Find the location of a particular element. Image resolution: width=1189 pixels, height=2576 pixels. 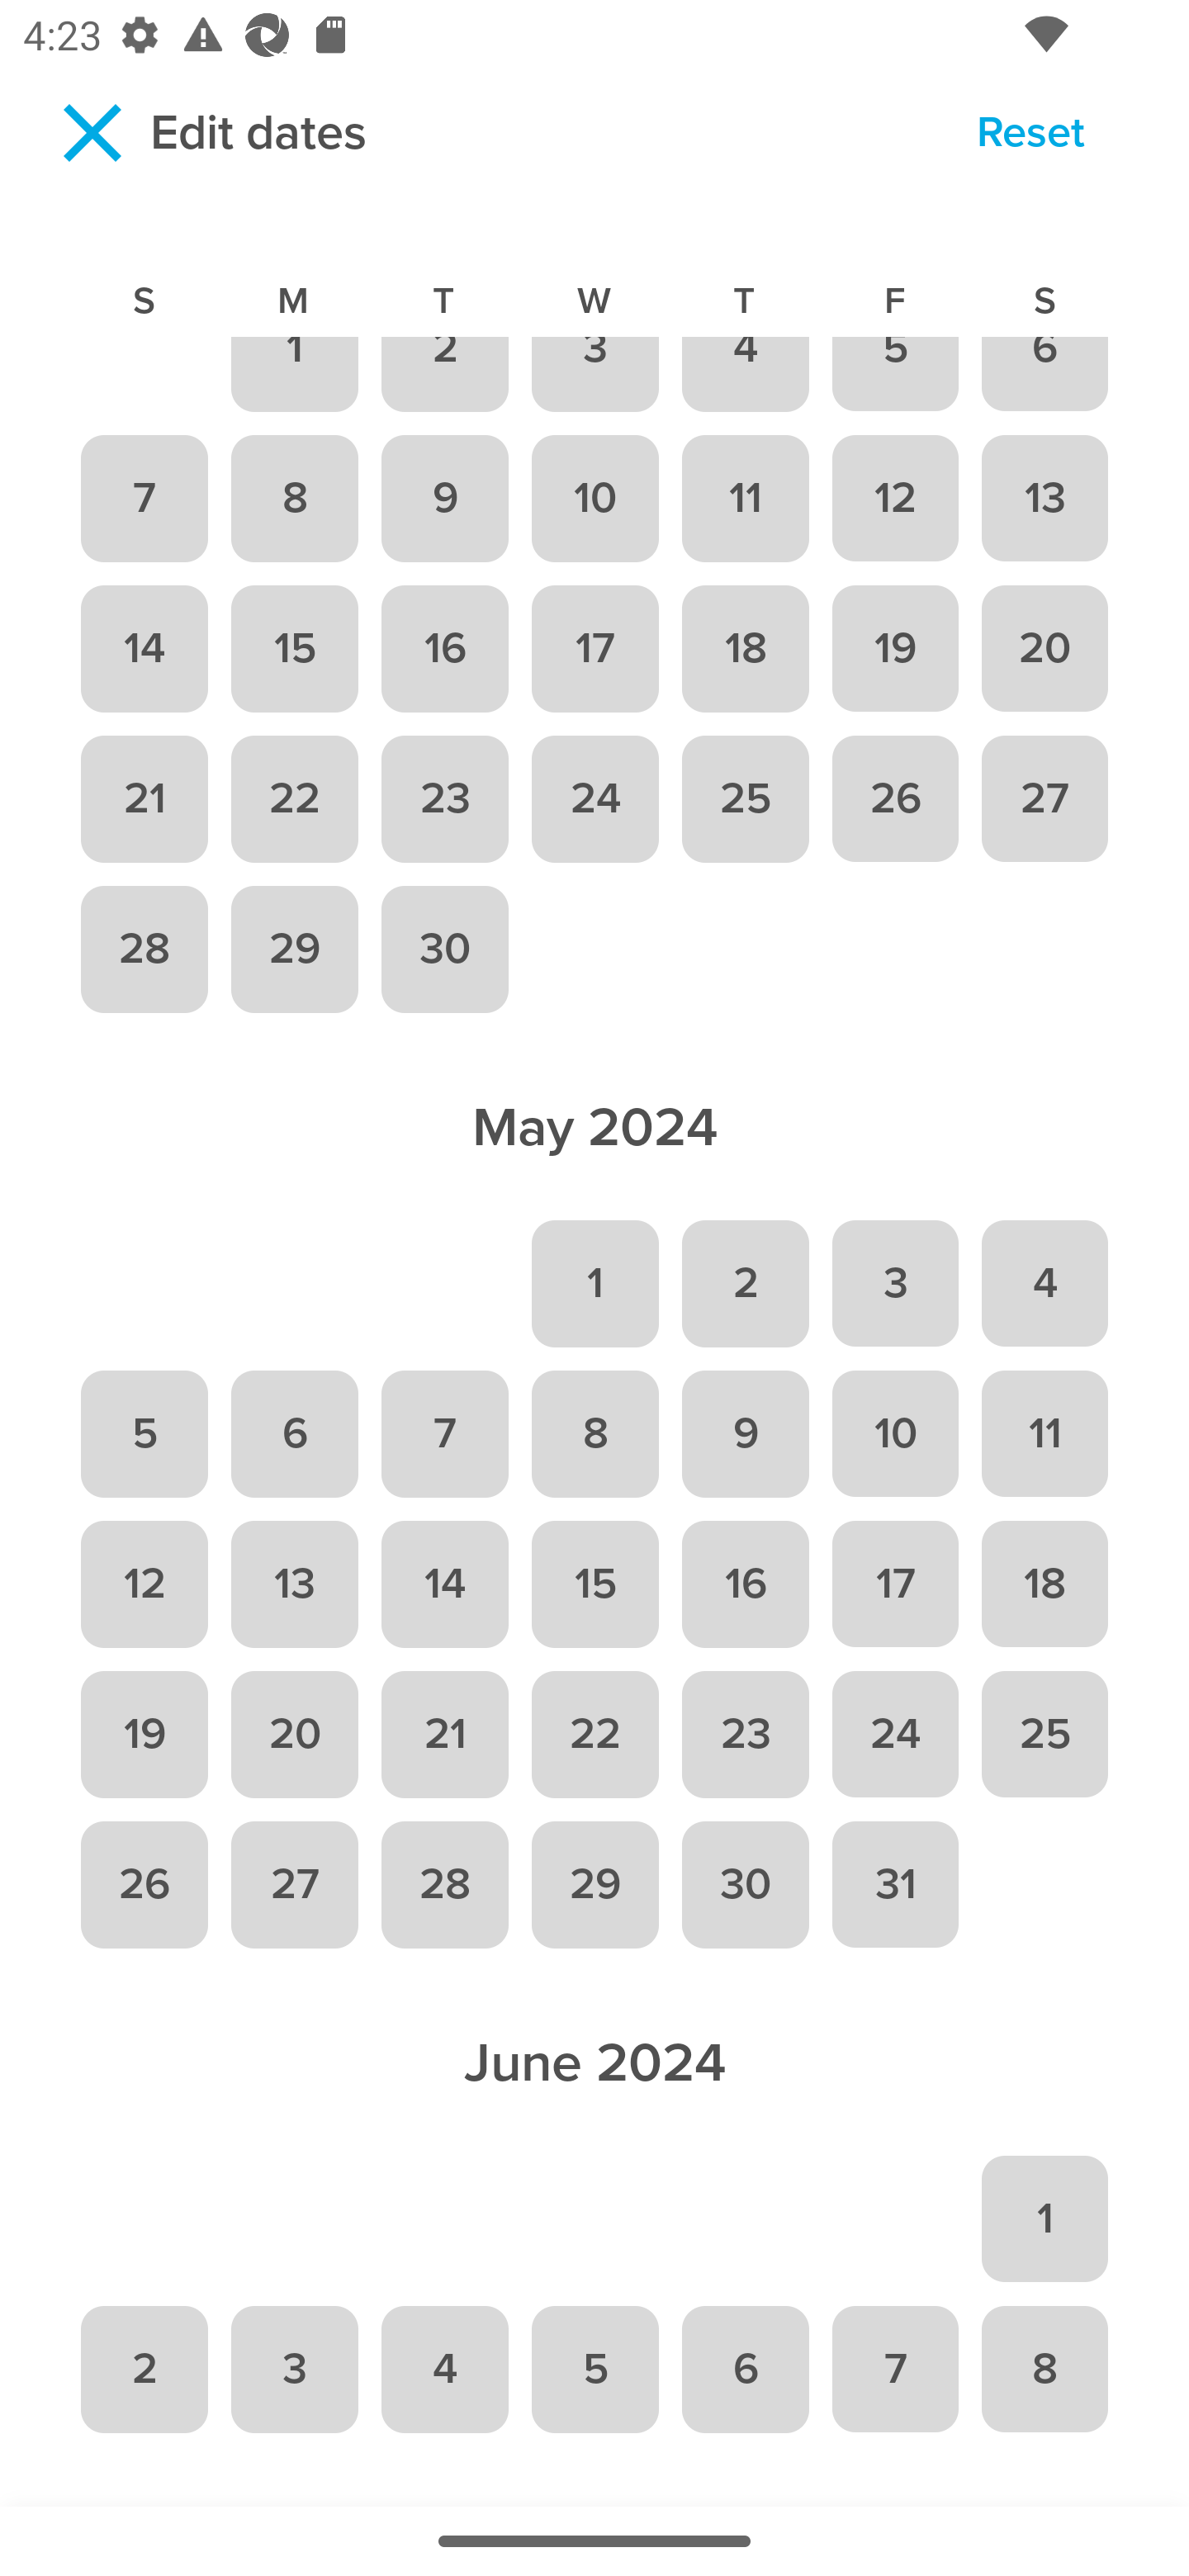

24 is located at coordinates (594, 798).